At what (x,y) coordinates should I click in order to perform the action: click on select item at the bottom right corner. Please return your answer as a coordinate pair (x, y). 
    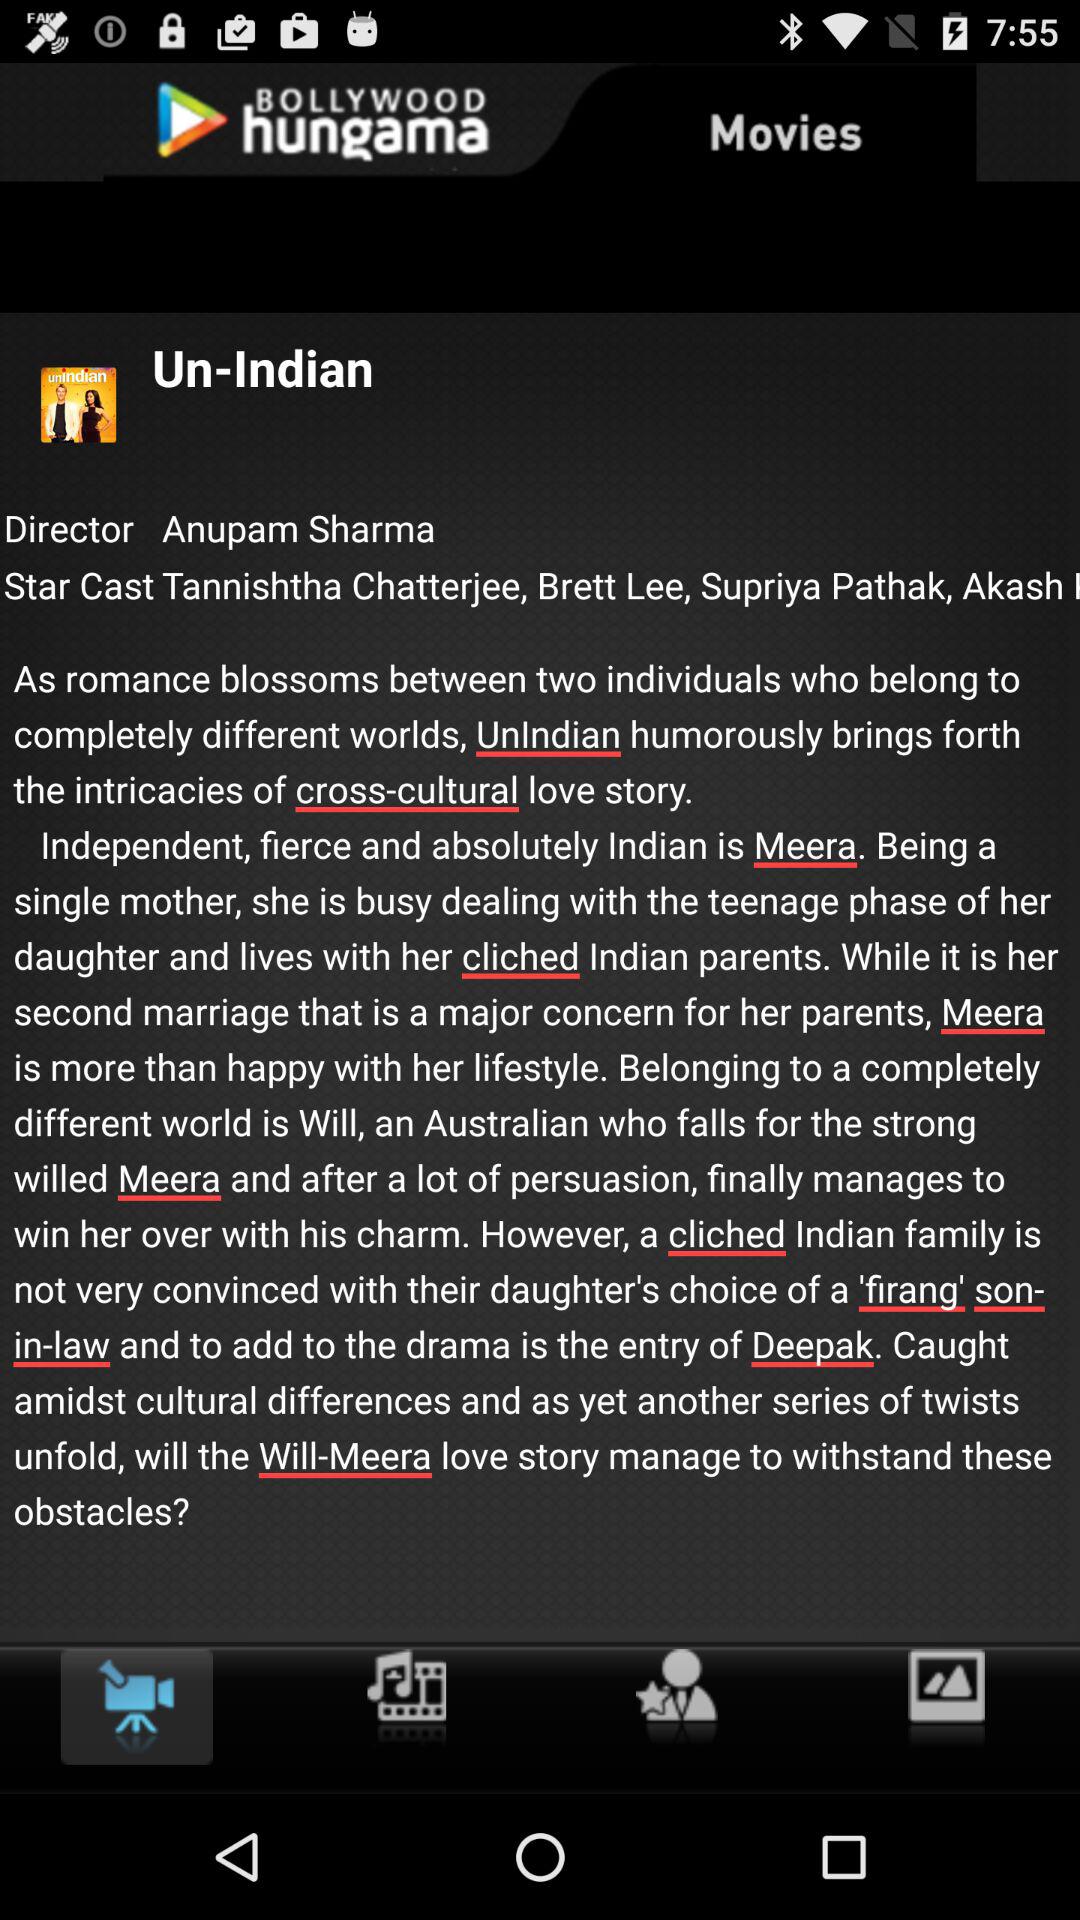
    Looking at the image, I should click on (946, 1698).